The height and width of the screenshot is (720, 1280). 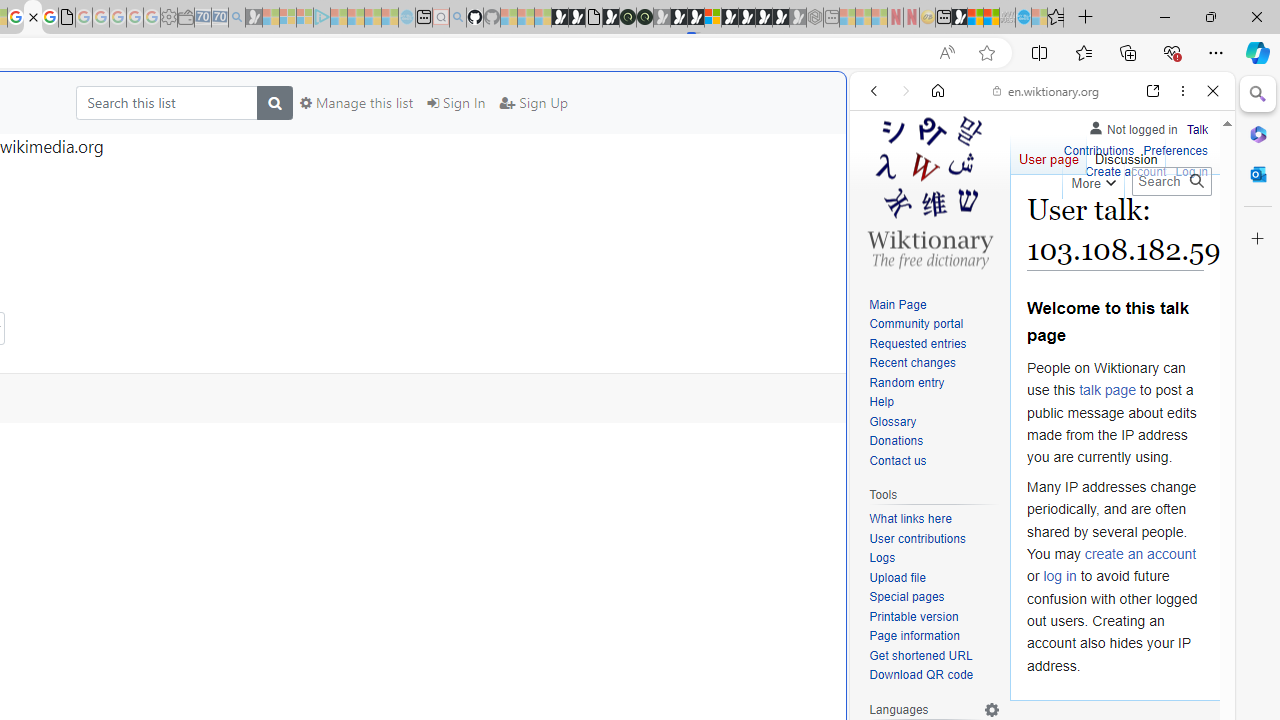 What do you see at coordinates (166, 102) in the screenshot?
I see `Search this list` at bounding box center [166, 102].